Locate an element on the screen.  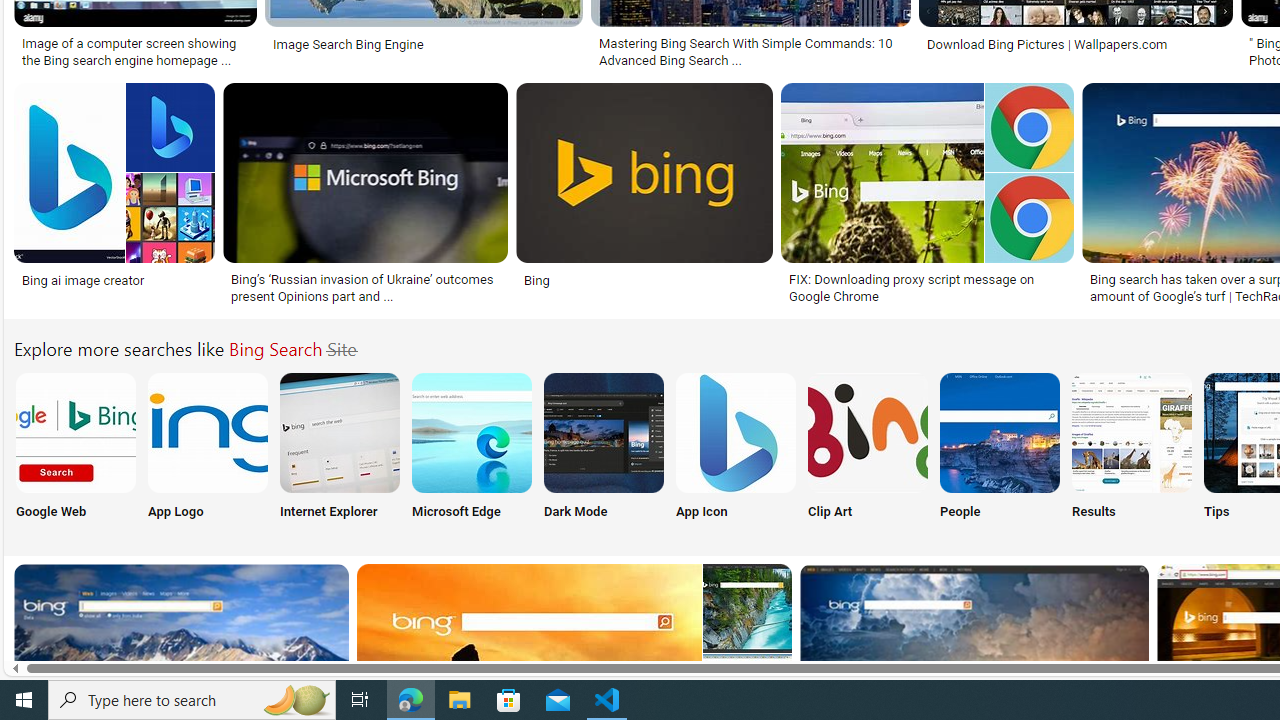
Google Web Search Bing Google Web is located at coordinates (75, 450).